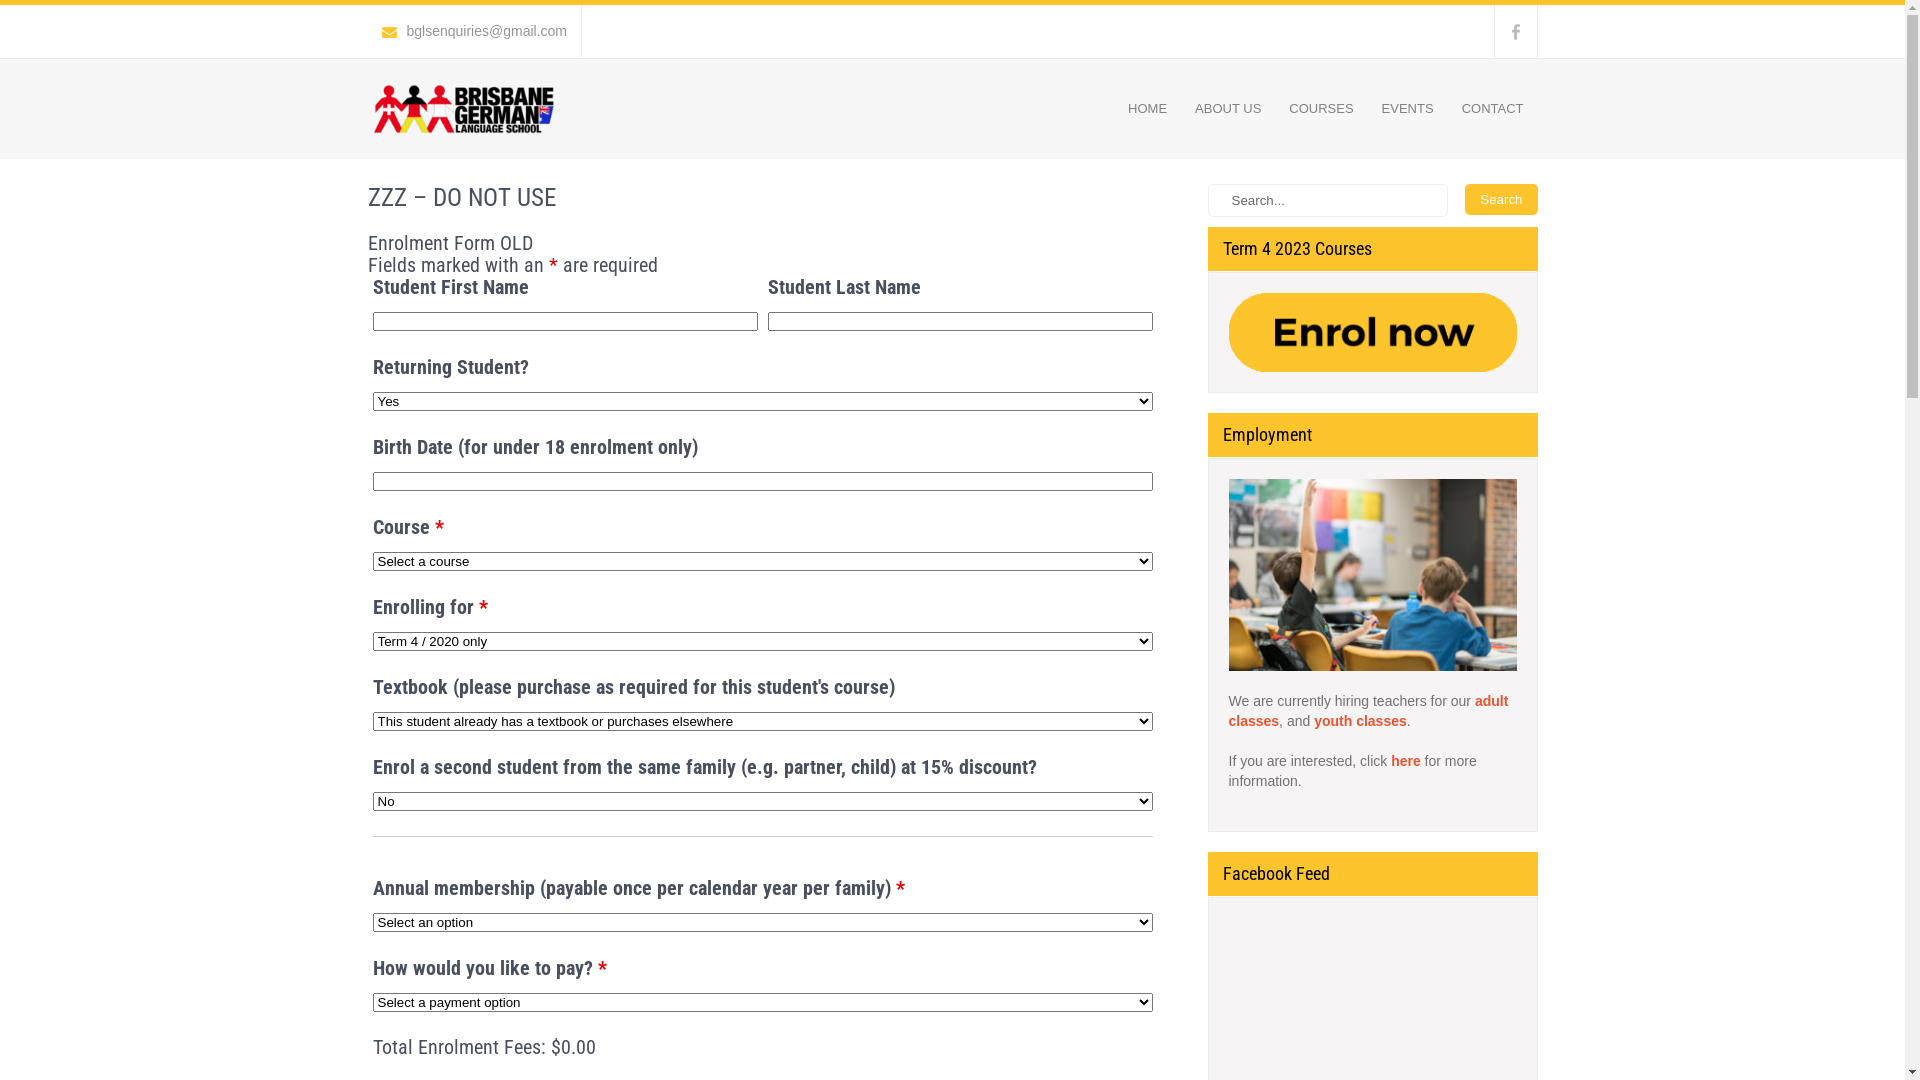 This screenshot has width=1920, height=1080. Describe the element at coordinates (475, 30) in the screenshot. I see `bglsenquiries@gmail.com` at that location.